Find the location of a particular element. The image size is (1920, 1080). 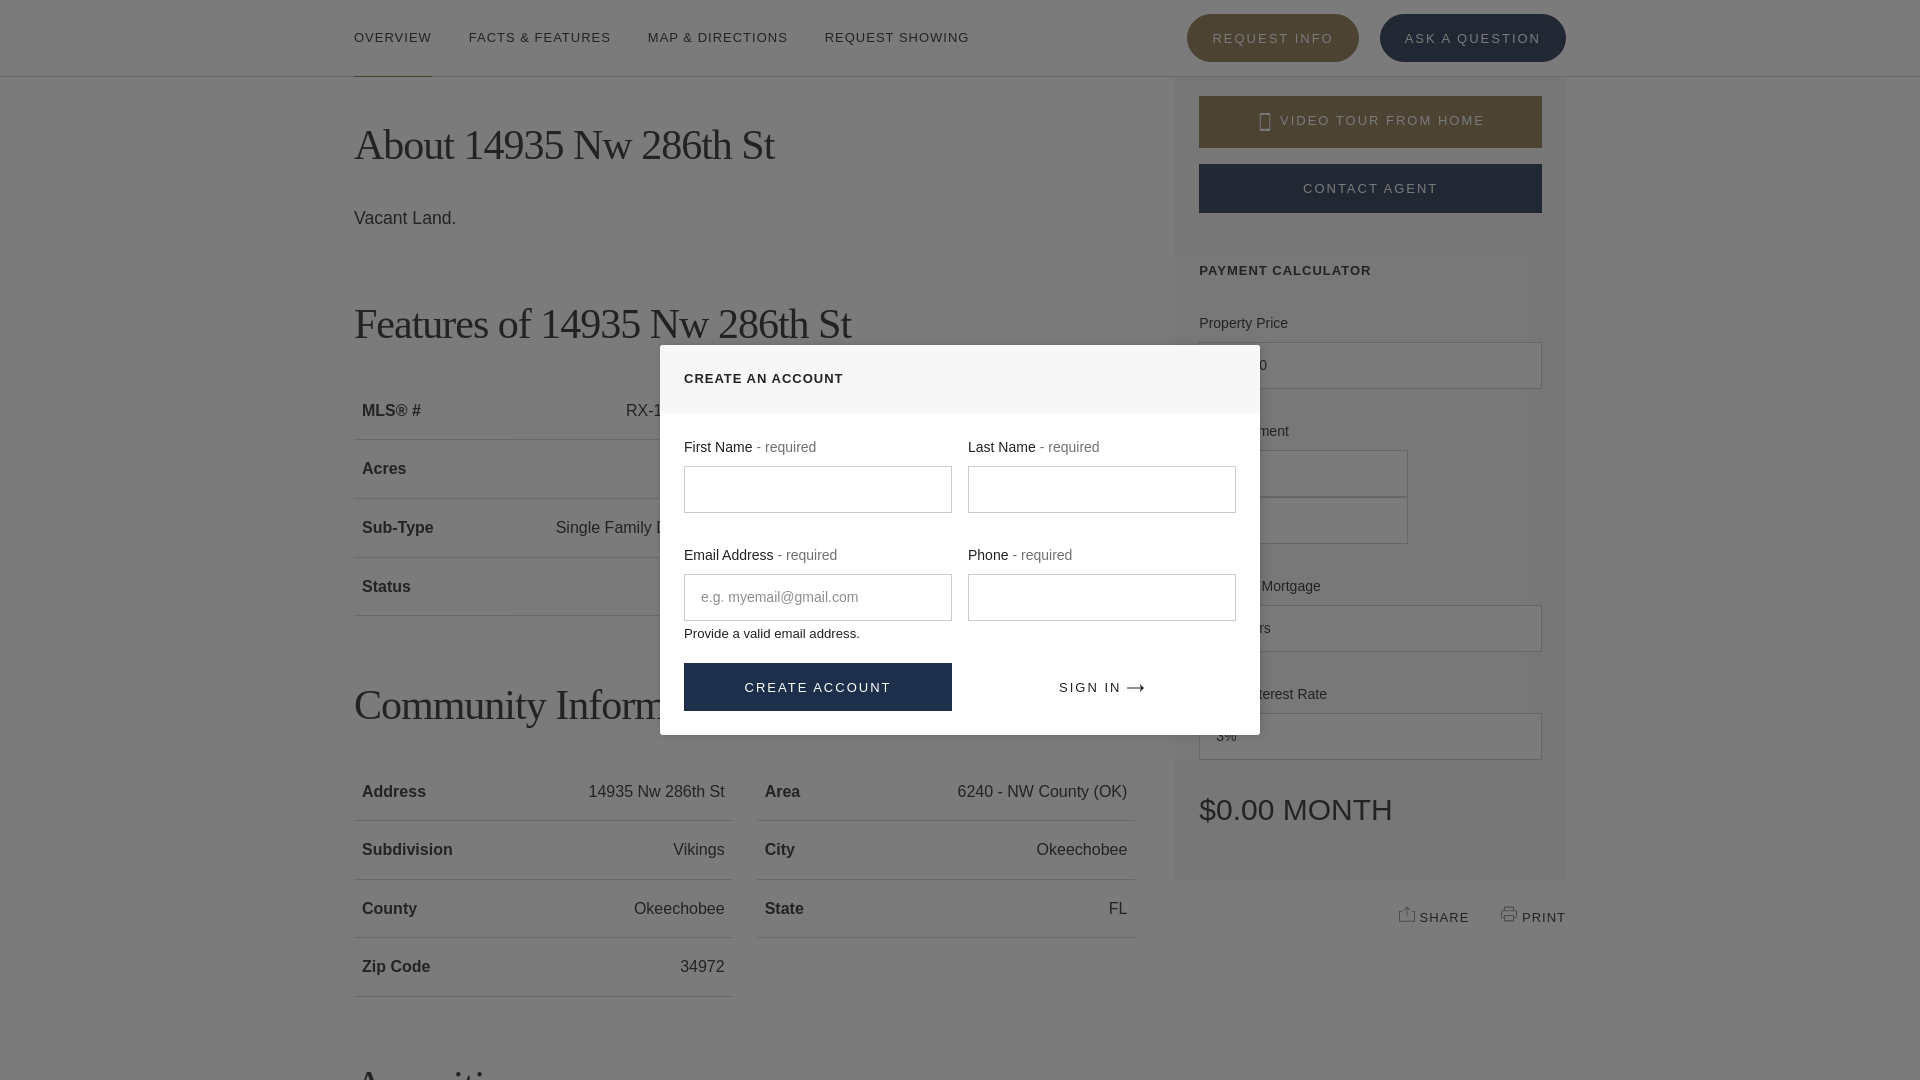

REQUEST INFO is located at coordinates (1272, 20).